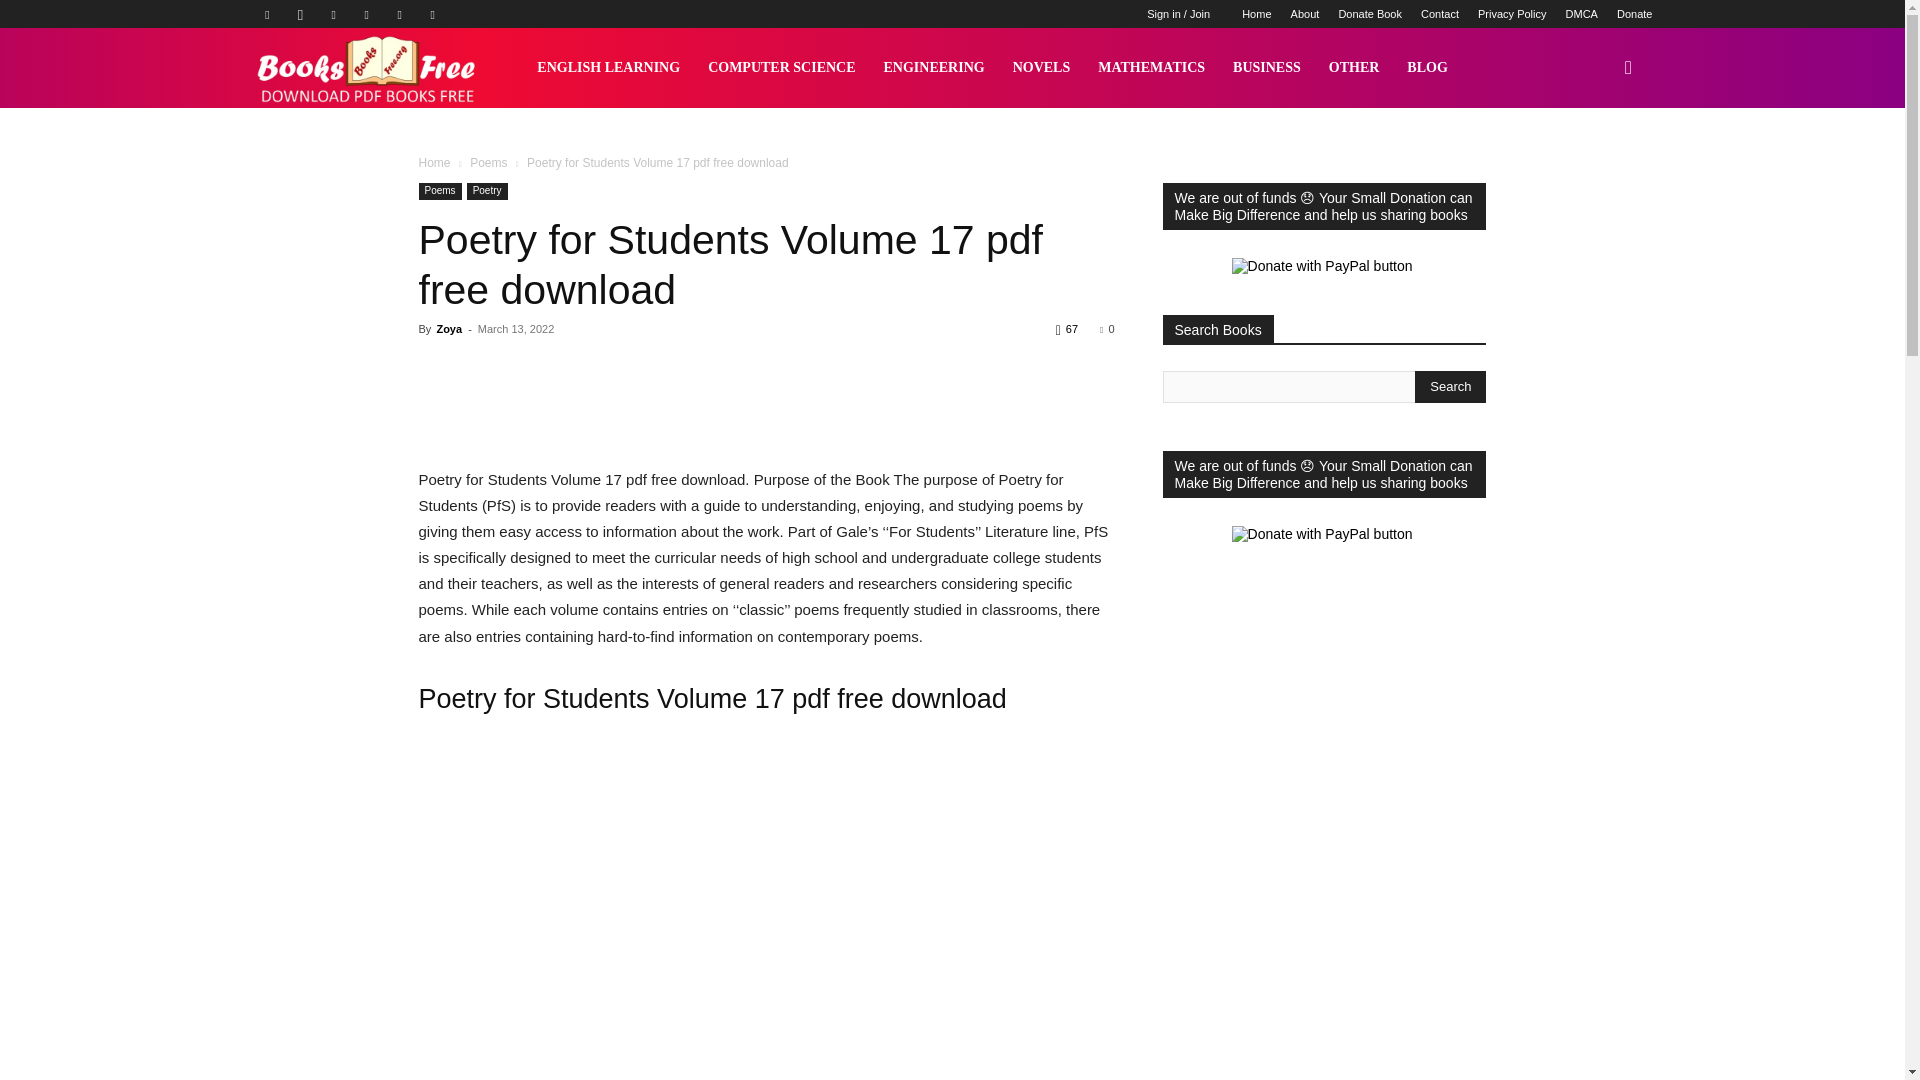 The image size is (1920, 1080). What do you see at coordinates (432, 14) in the screenshot?
I see `Youtube` at bounding box center [432, 14].